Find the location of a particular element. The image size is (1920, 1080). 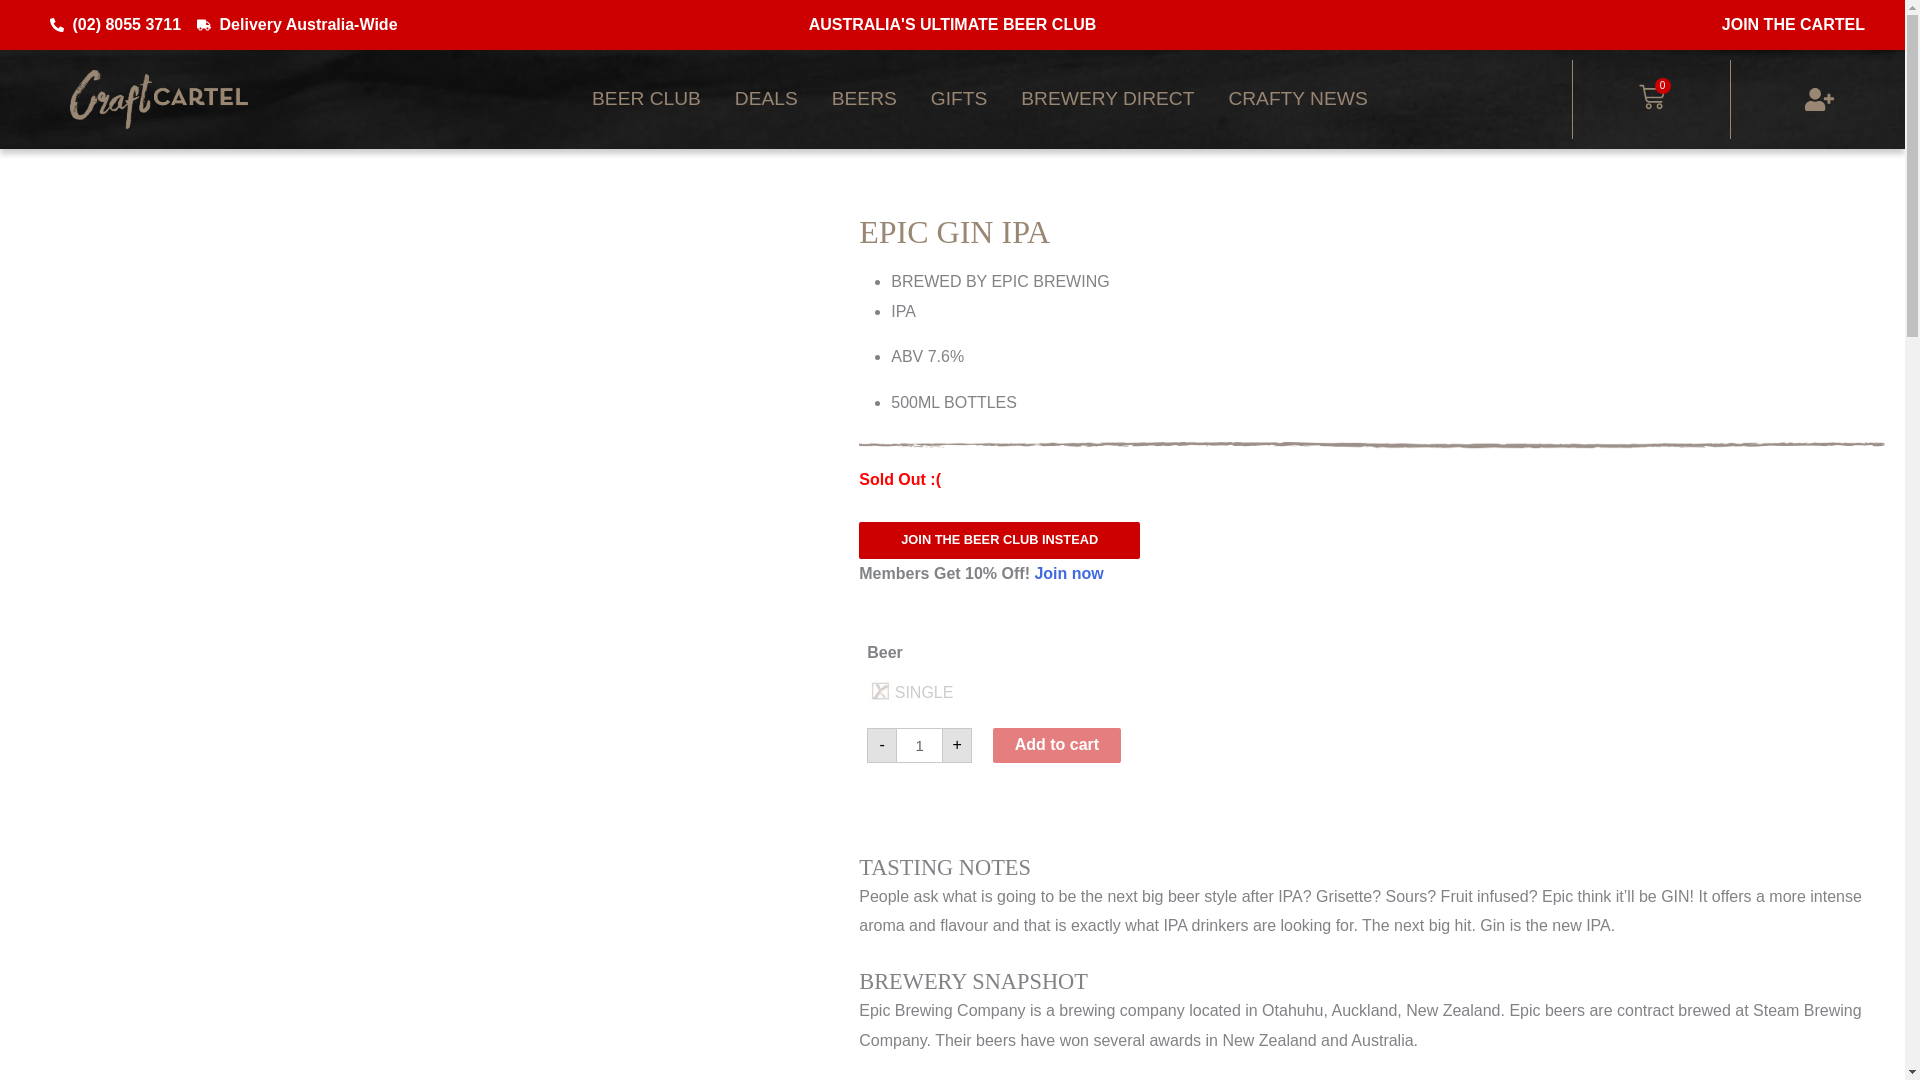

BEERS is located at coordinates (864, 98).